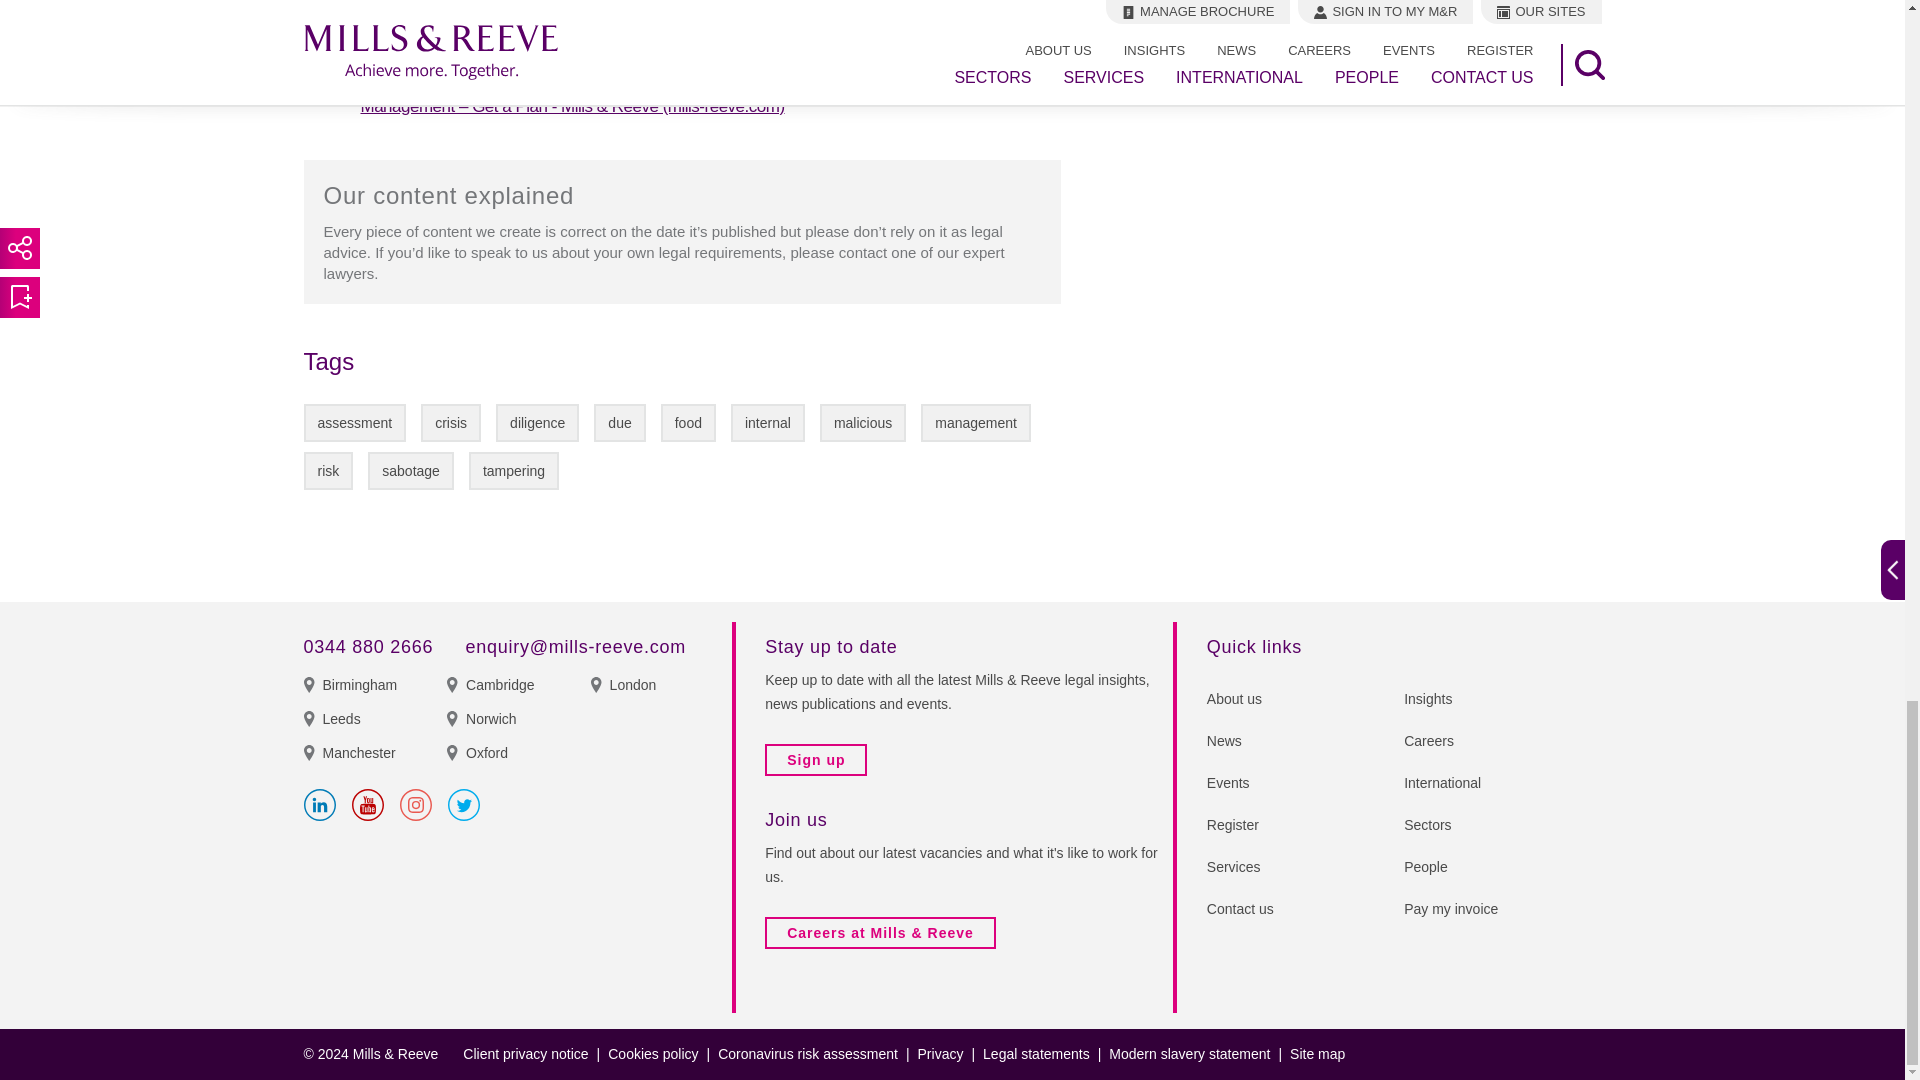  I want to click on Twitter, so click(464, 804).